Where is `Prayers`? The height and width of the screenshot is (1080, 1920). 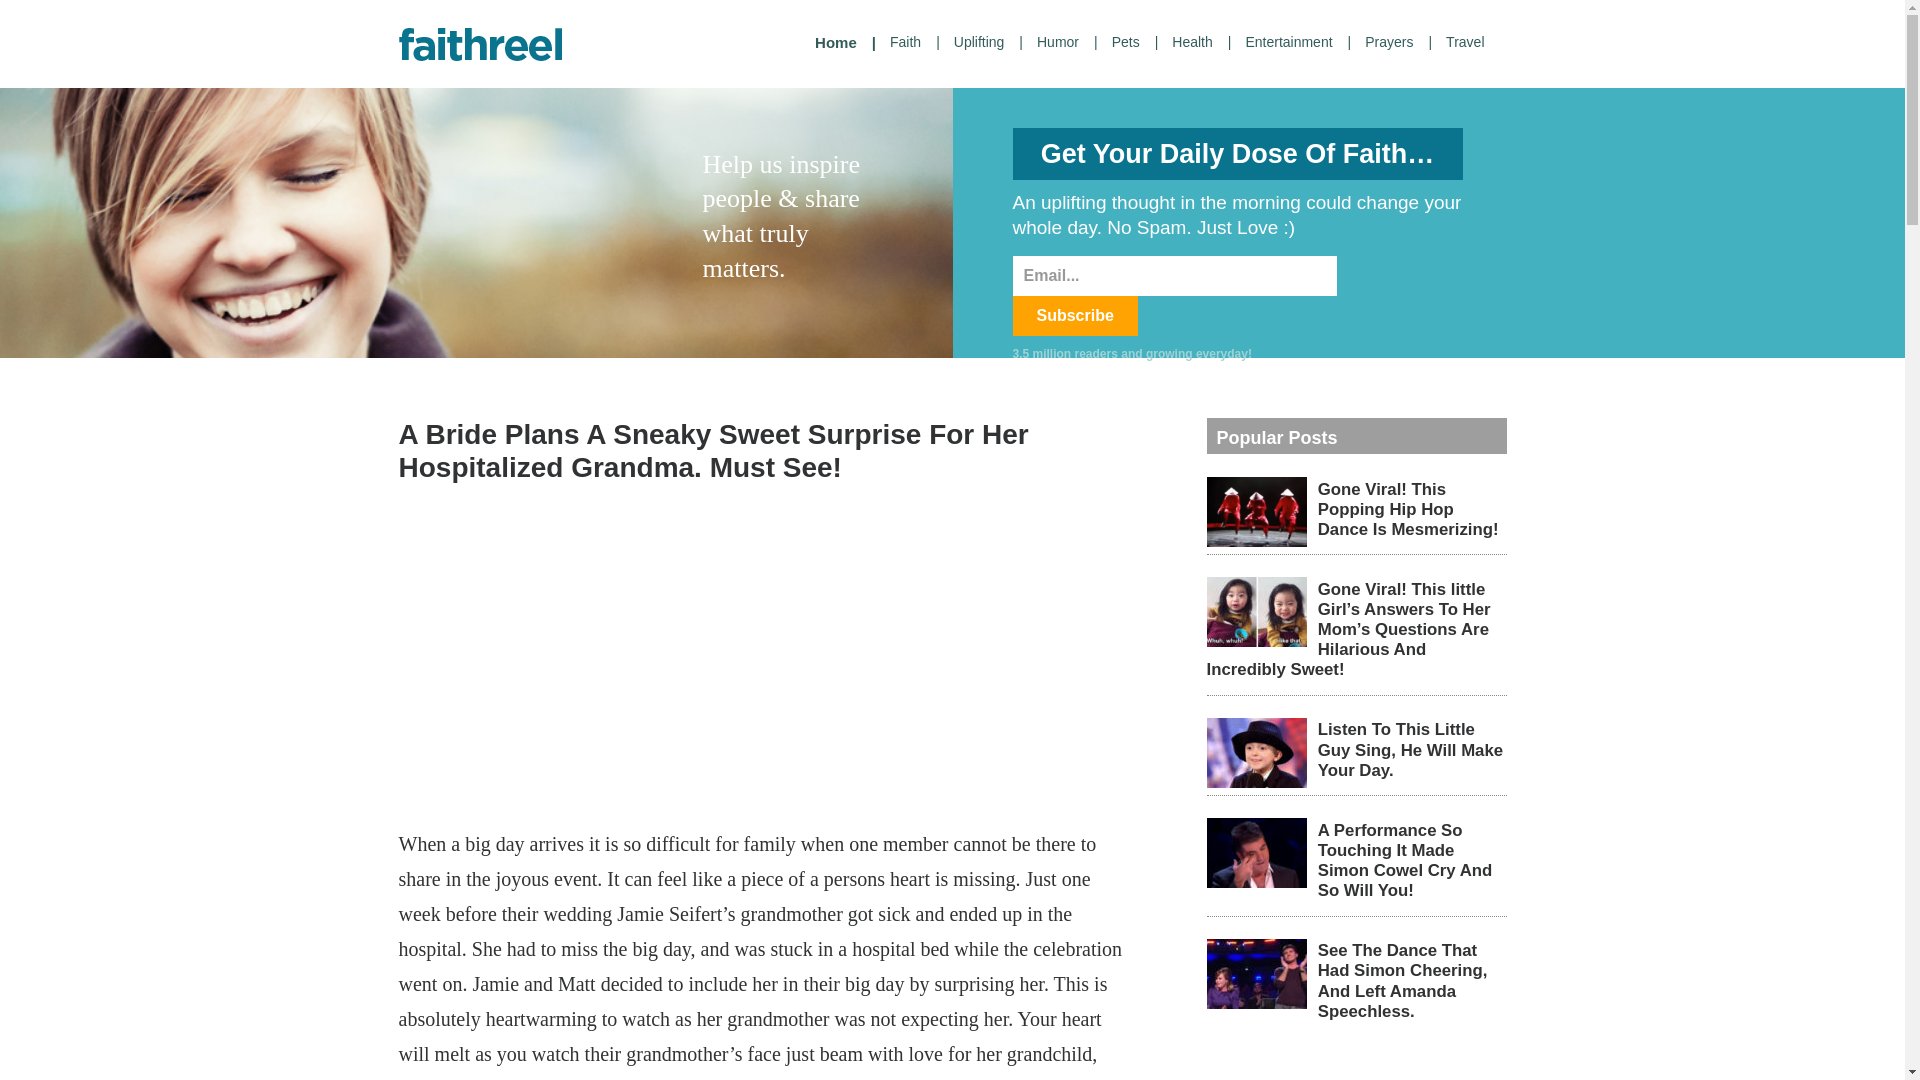 Prayers is located at coordinates (1398, 42).